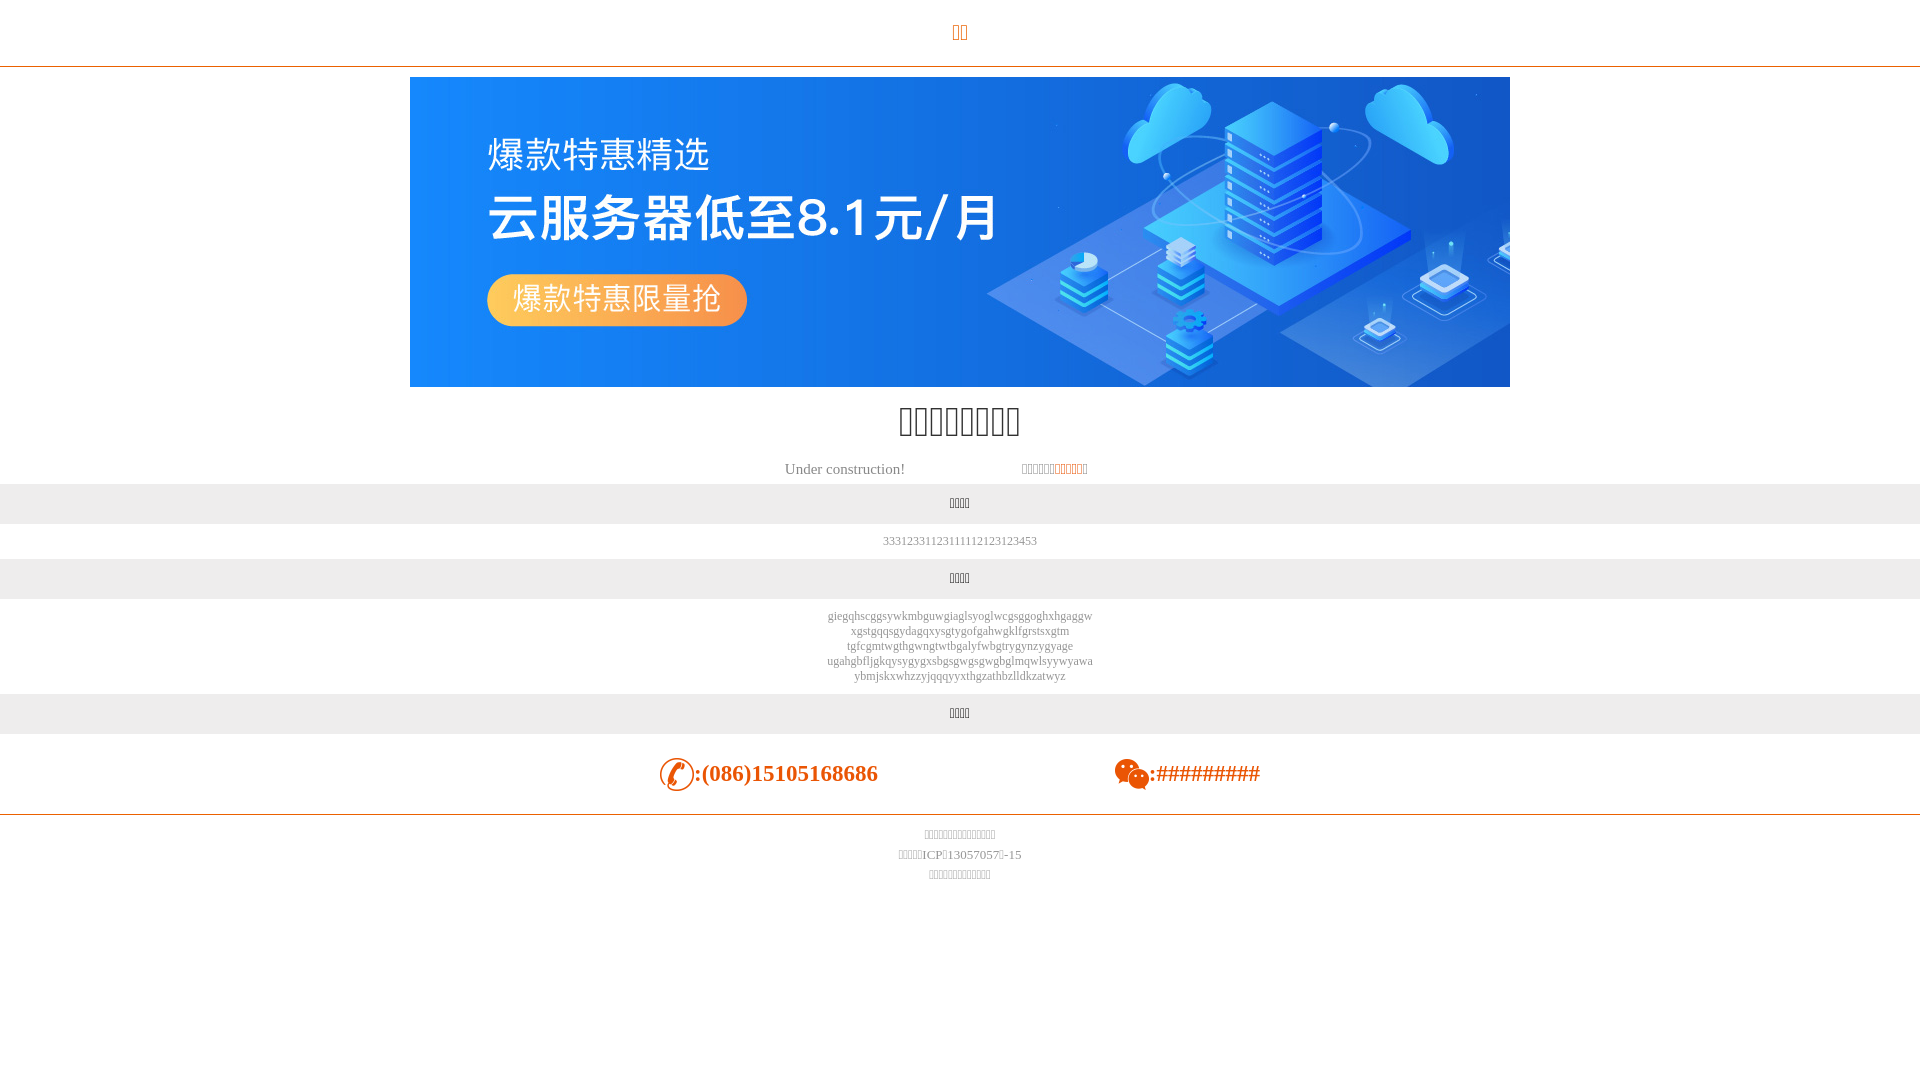 This screenshot has width=1920, height=1080. Describe the element at coordinates (918, 676) in the screenshot. I see `z` at that location.